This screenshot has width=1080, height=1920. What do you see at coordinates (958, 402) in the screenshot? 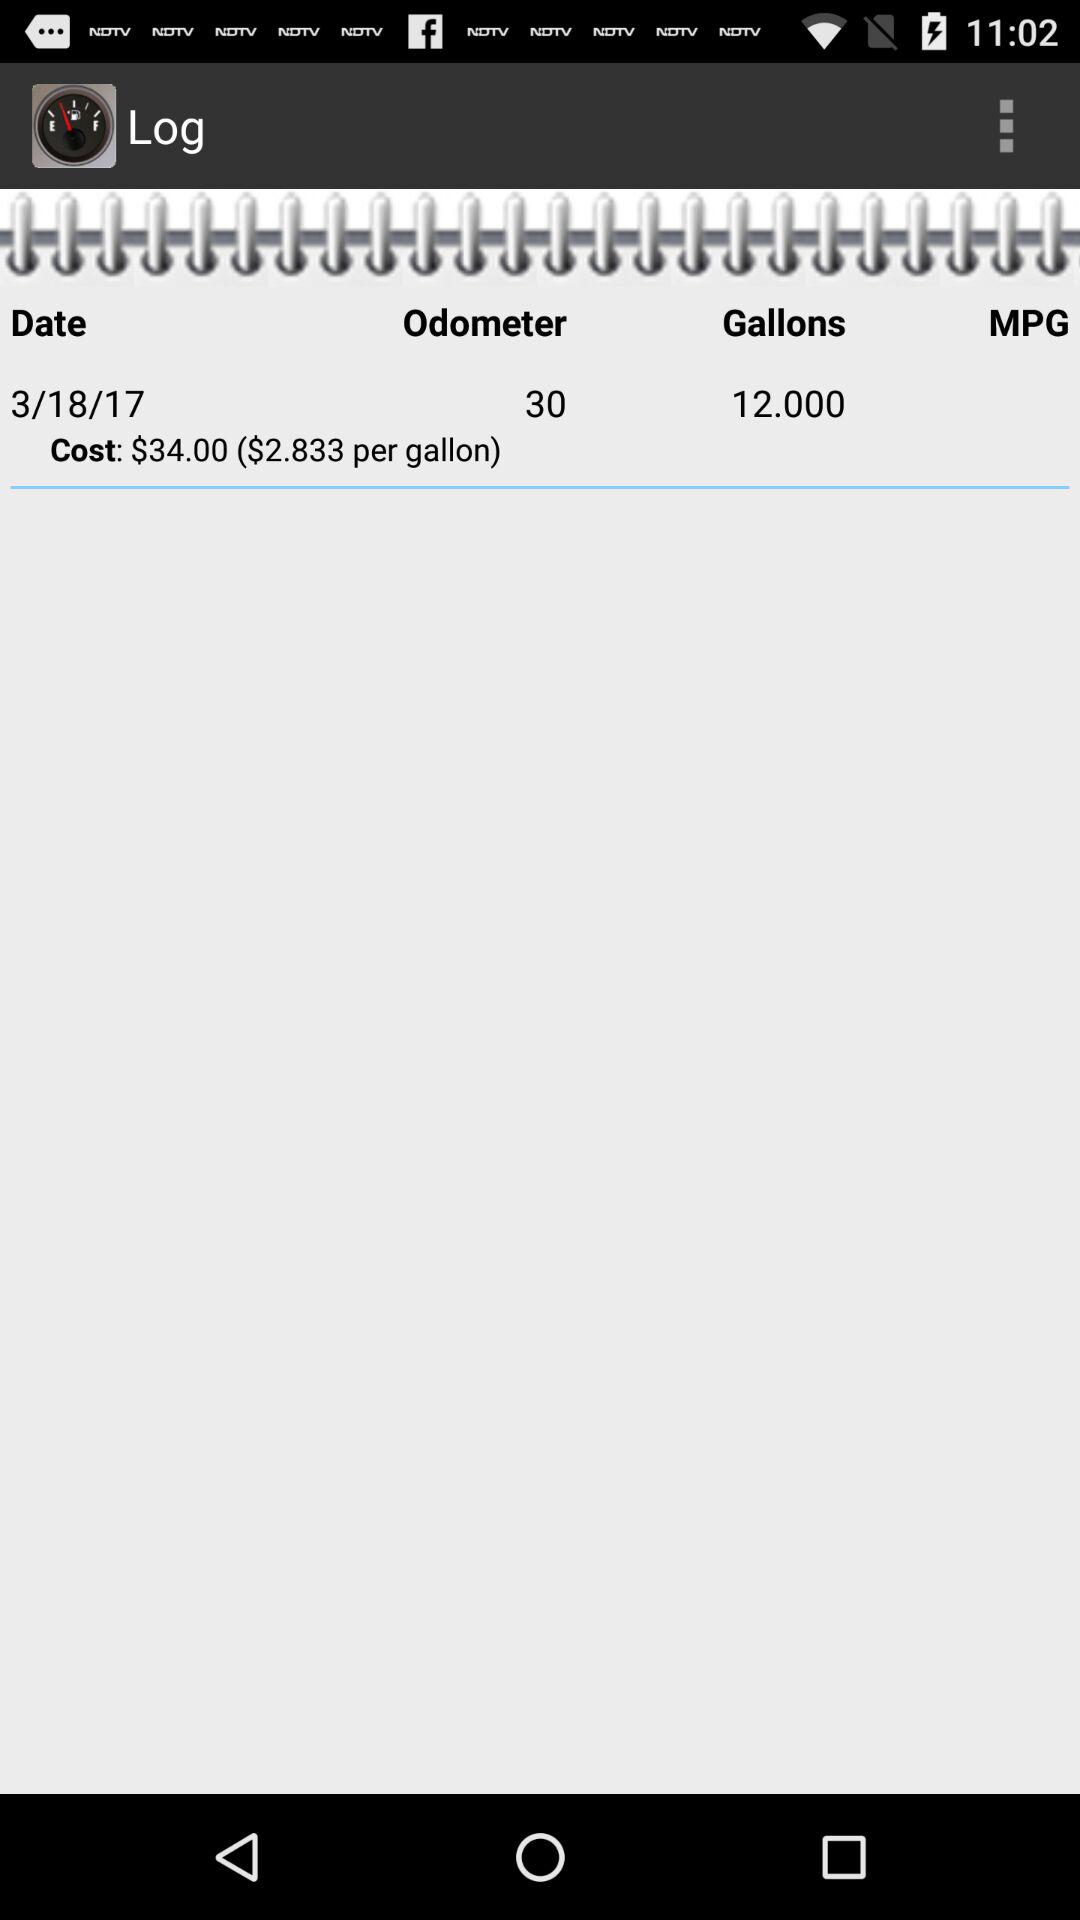
I see `turn off app below gallons app` at bounding box center [958, 402].